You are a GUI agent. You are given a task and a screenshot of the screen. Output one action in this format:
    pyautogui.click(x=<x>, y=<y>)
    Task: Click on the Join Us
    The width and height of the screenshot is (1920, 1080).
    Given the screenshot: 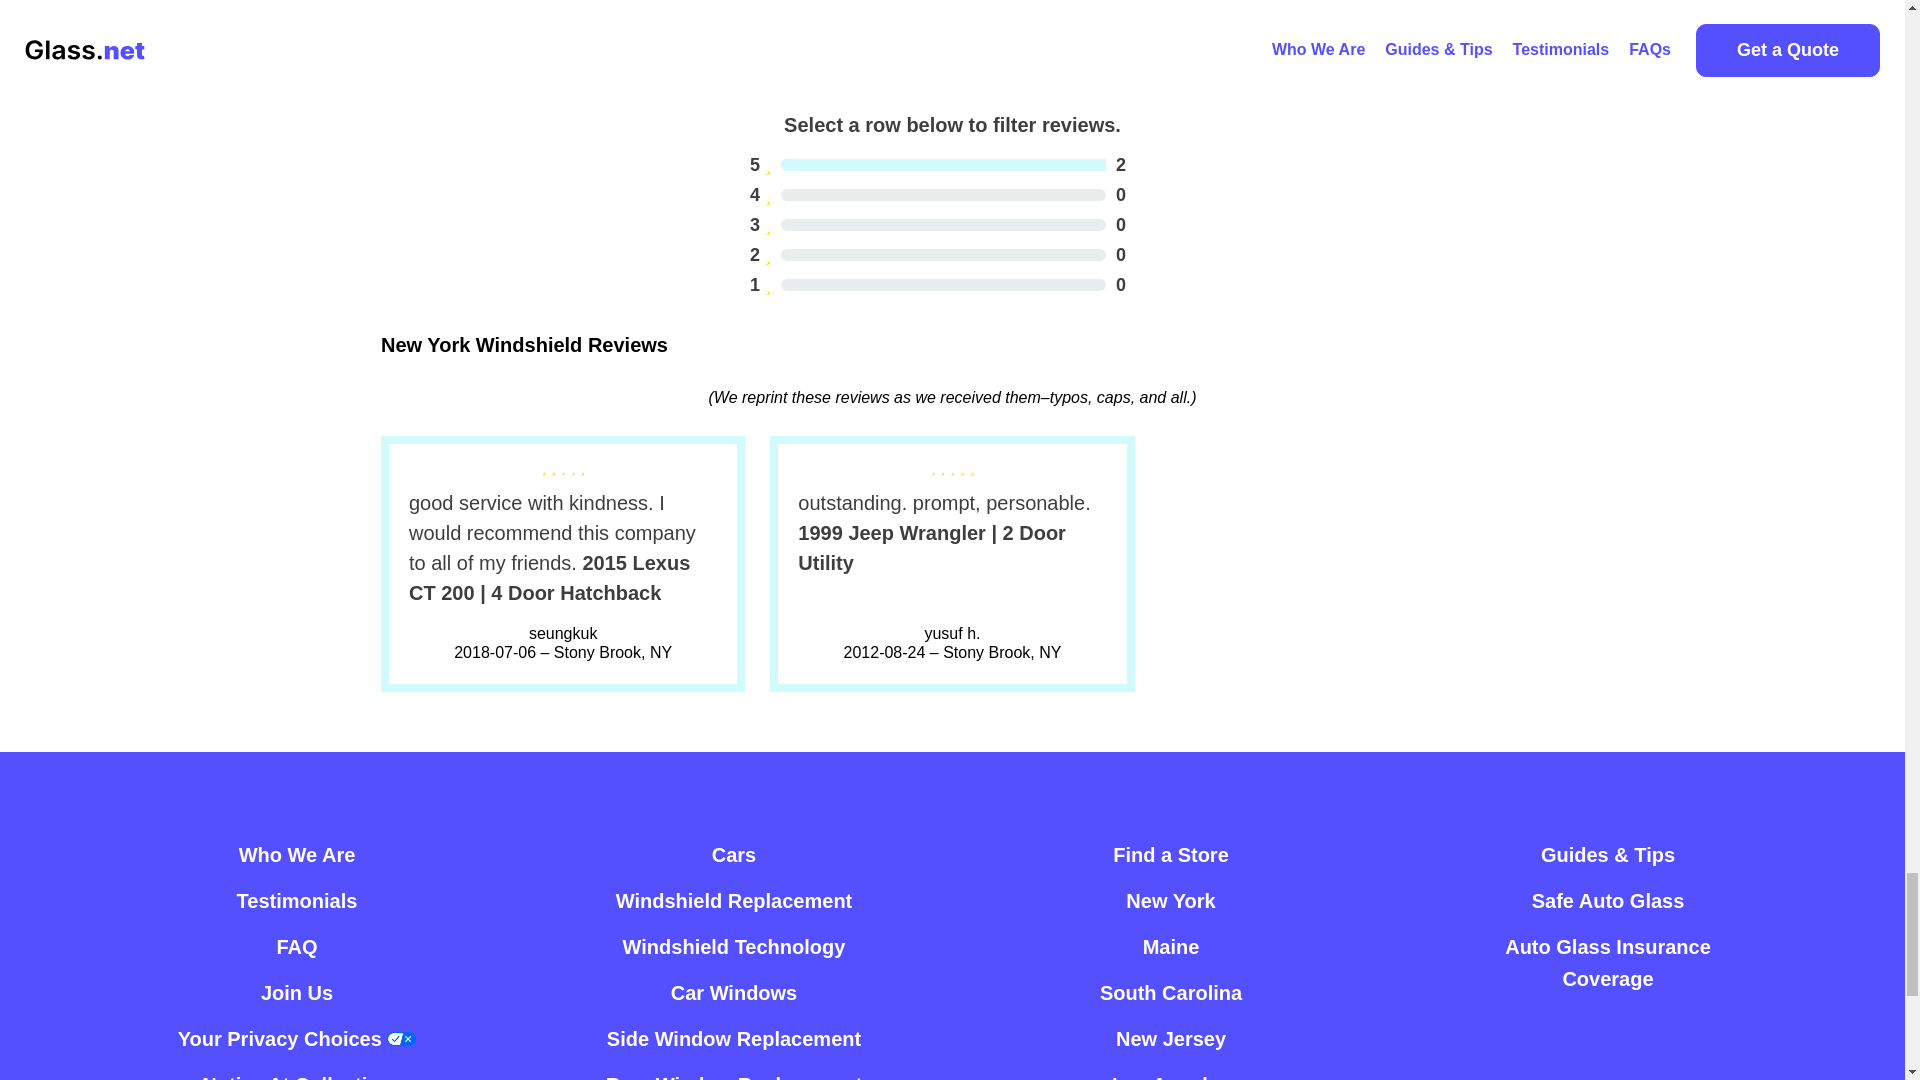 What is the action you would take?
    pyautogui.click(x=296, y=854)
    